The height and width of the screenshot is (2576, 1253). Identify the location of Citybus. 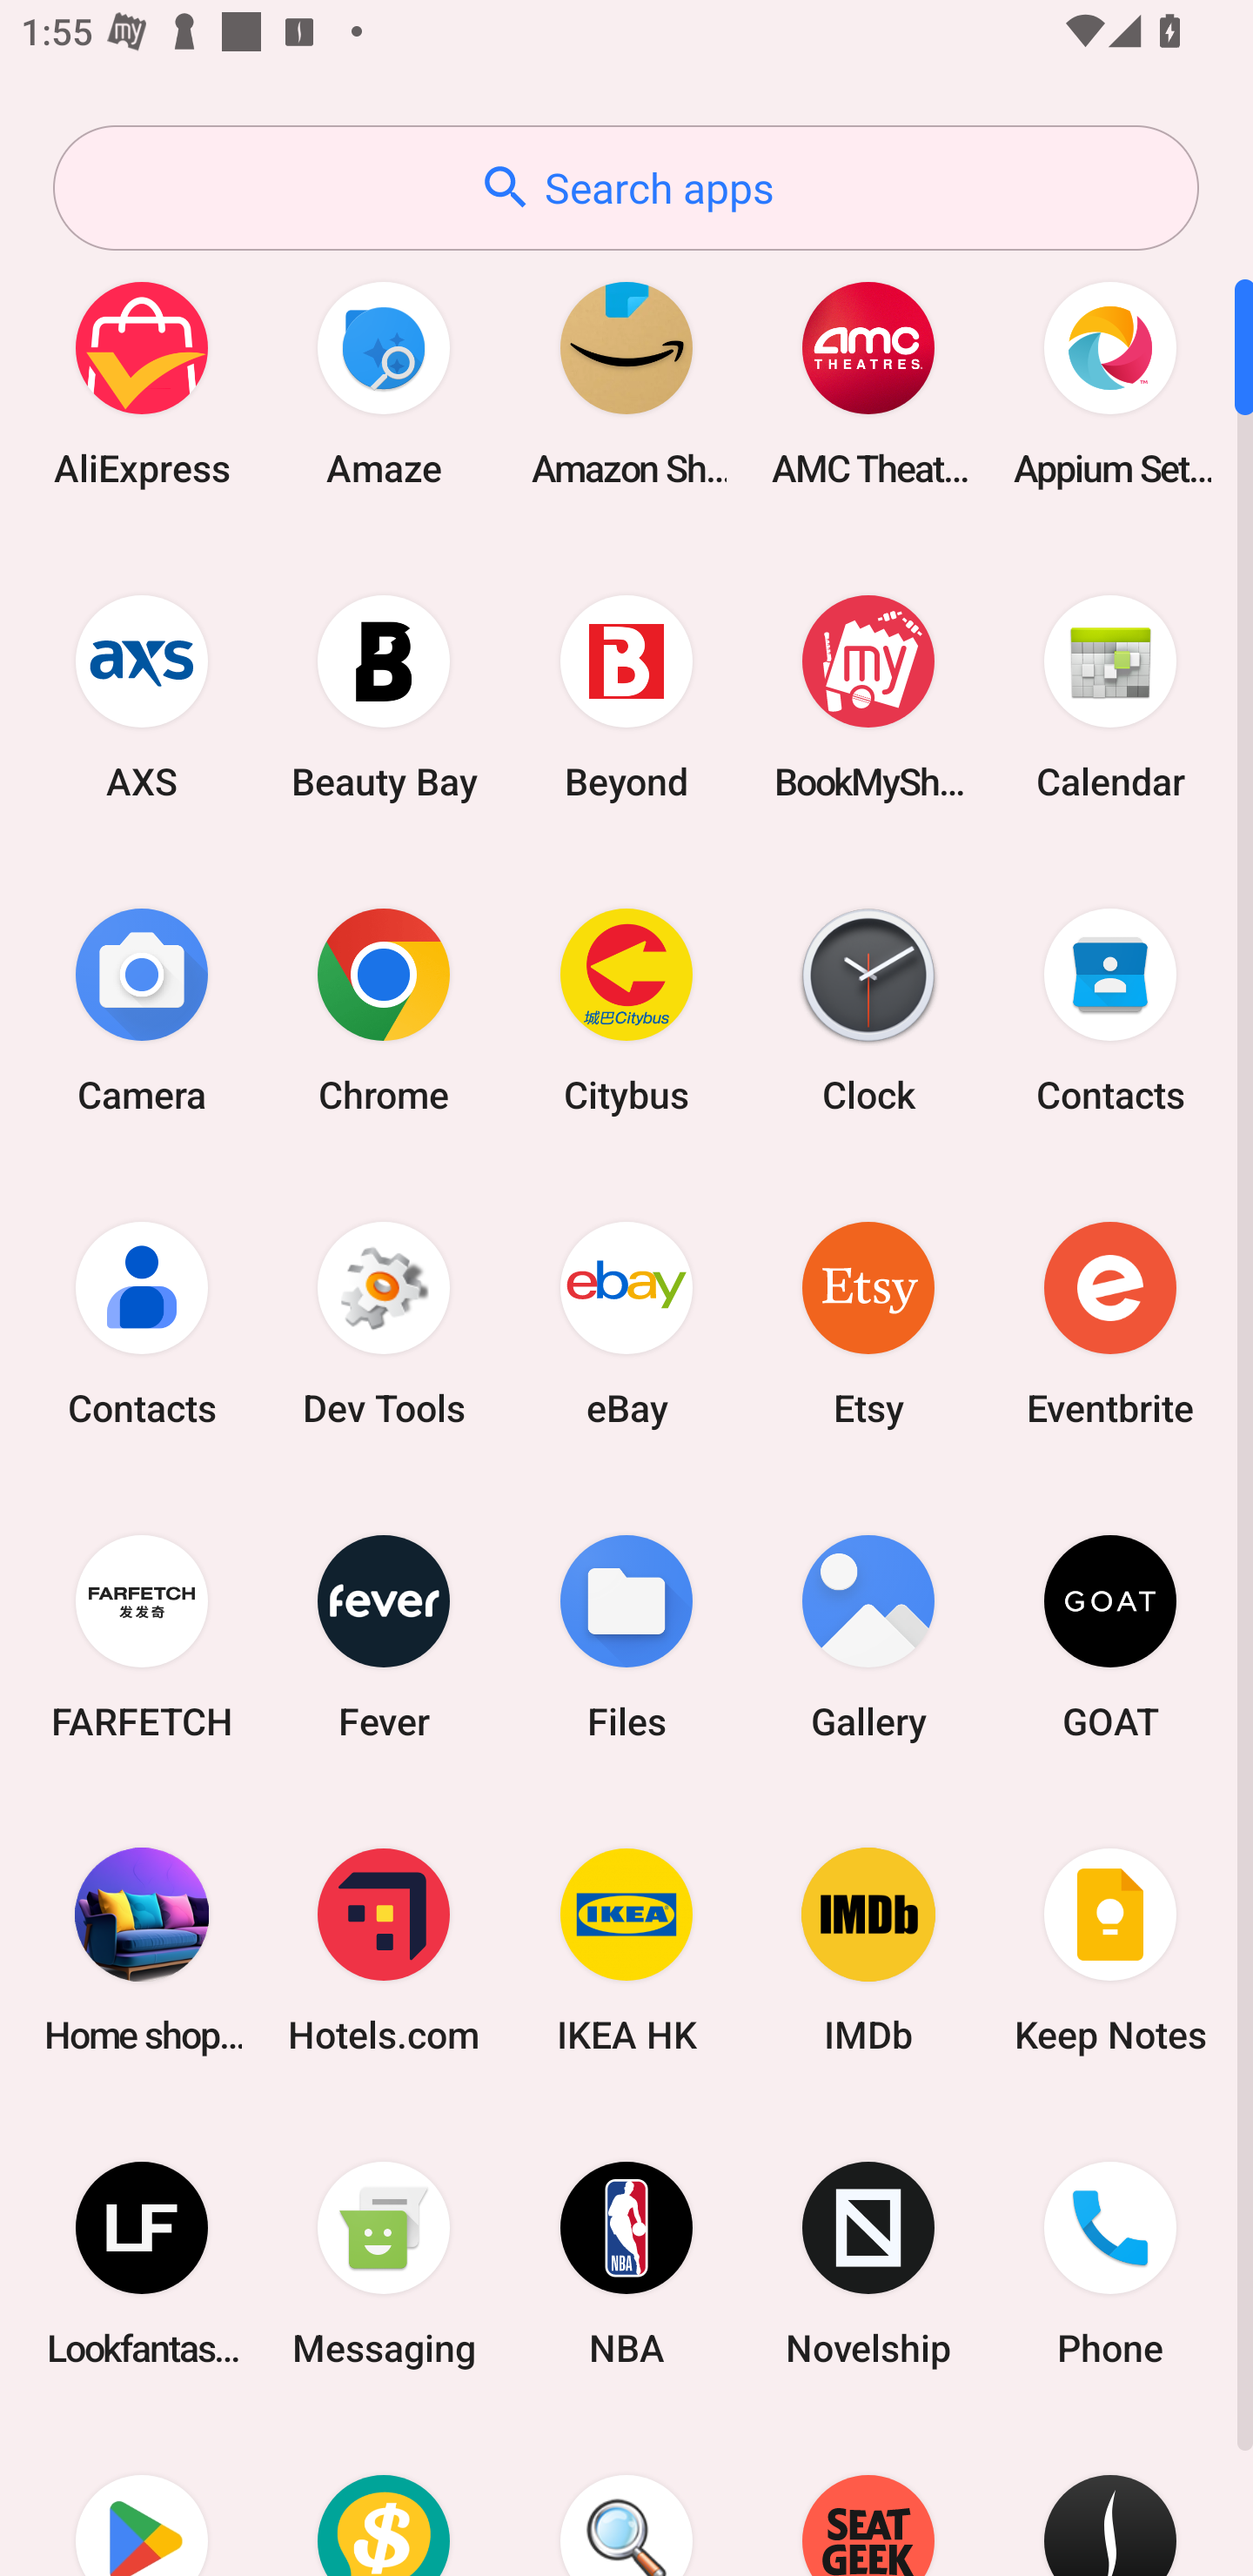
(626, 1010).